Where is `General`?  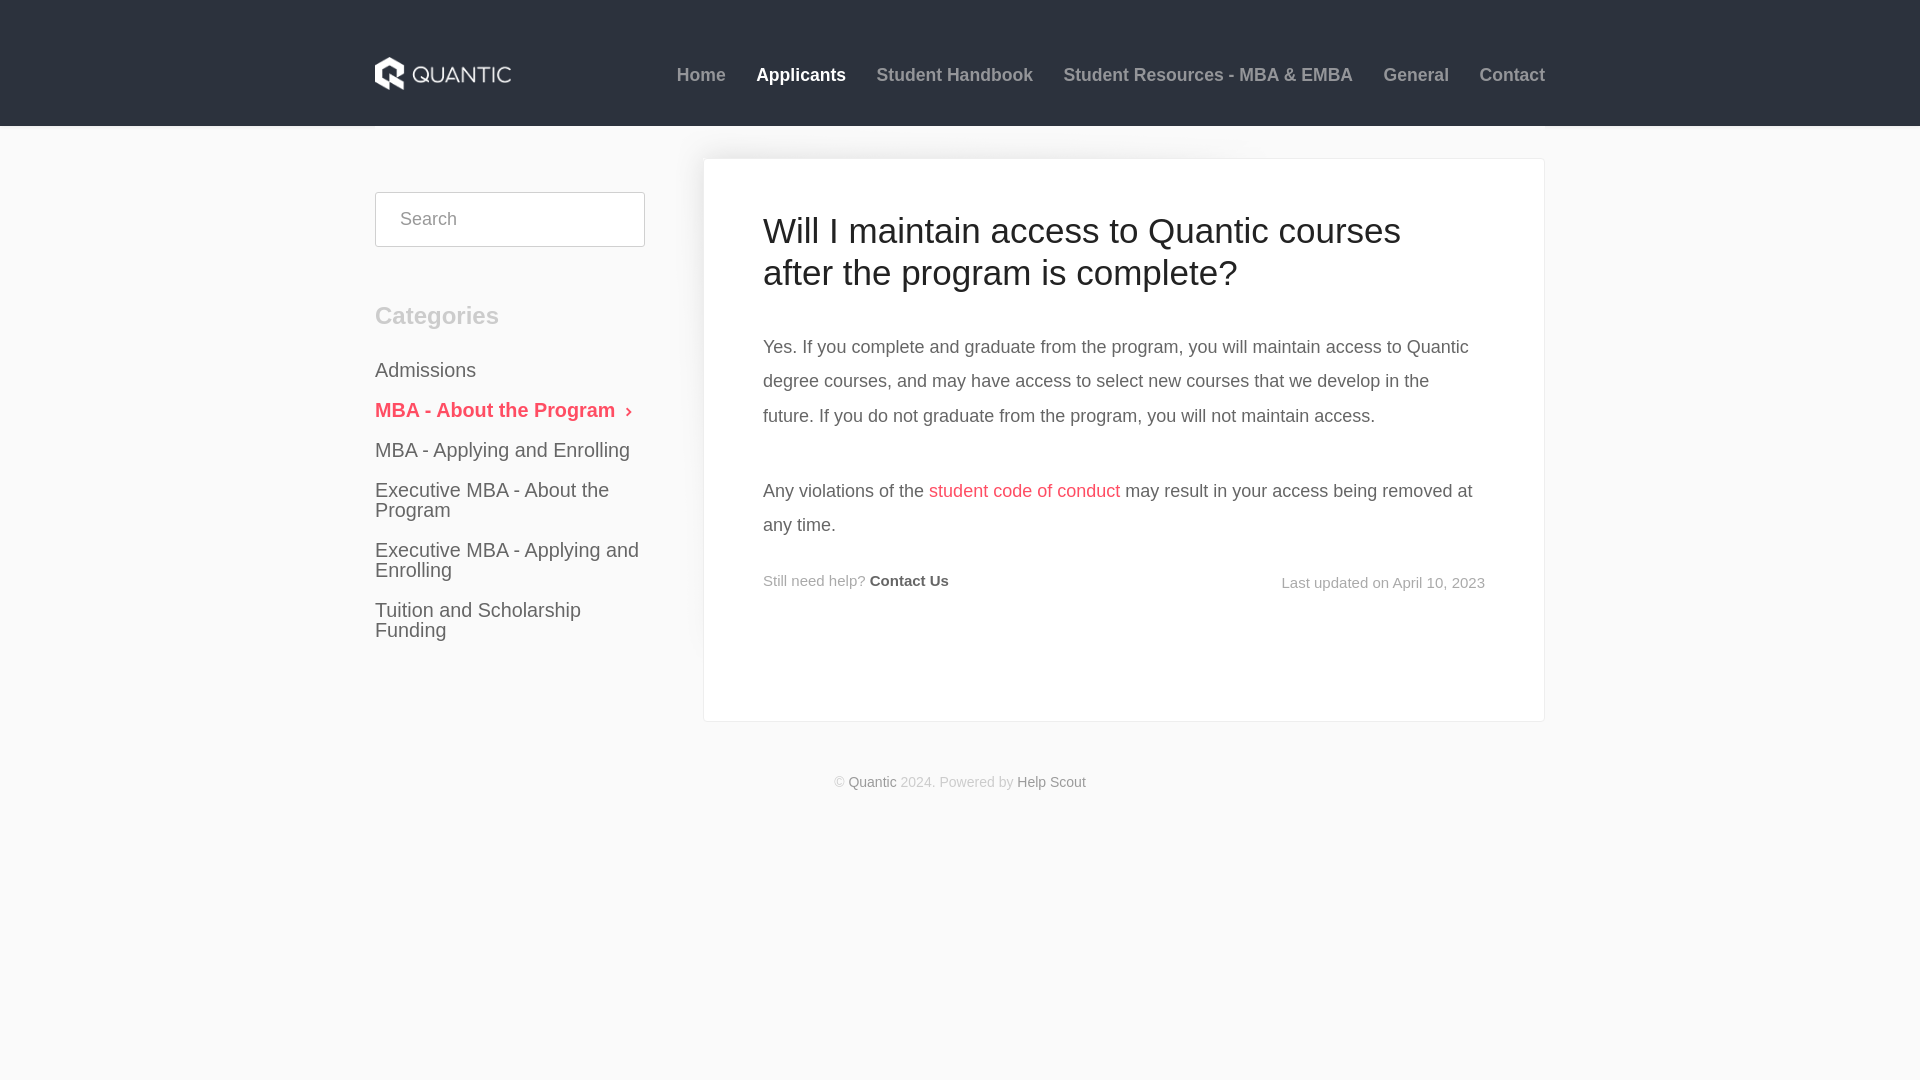 General is located at coordinates (1416, 74).